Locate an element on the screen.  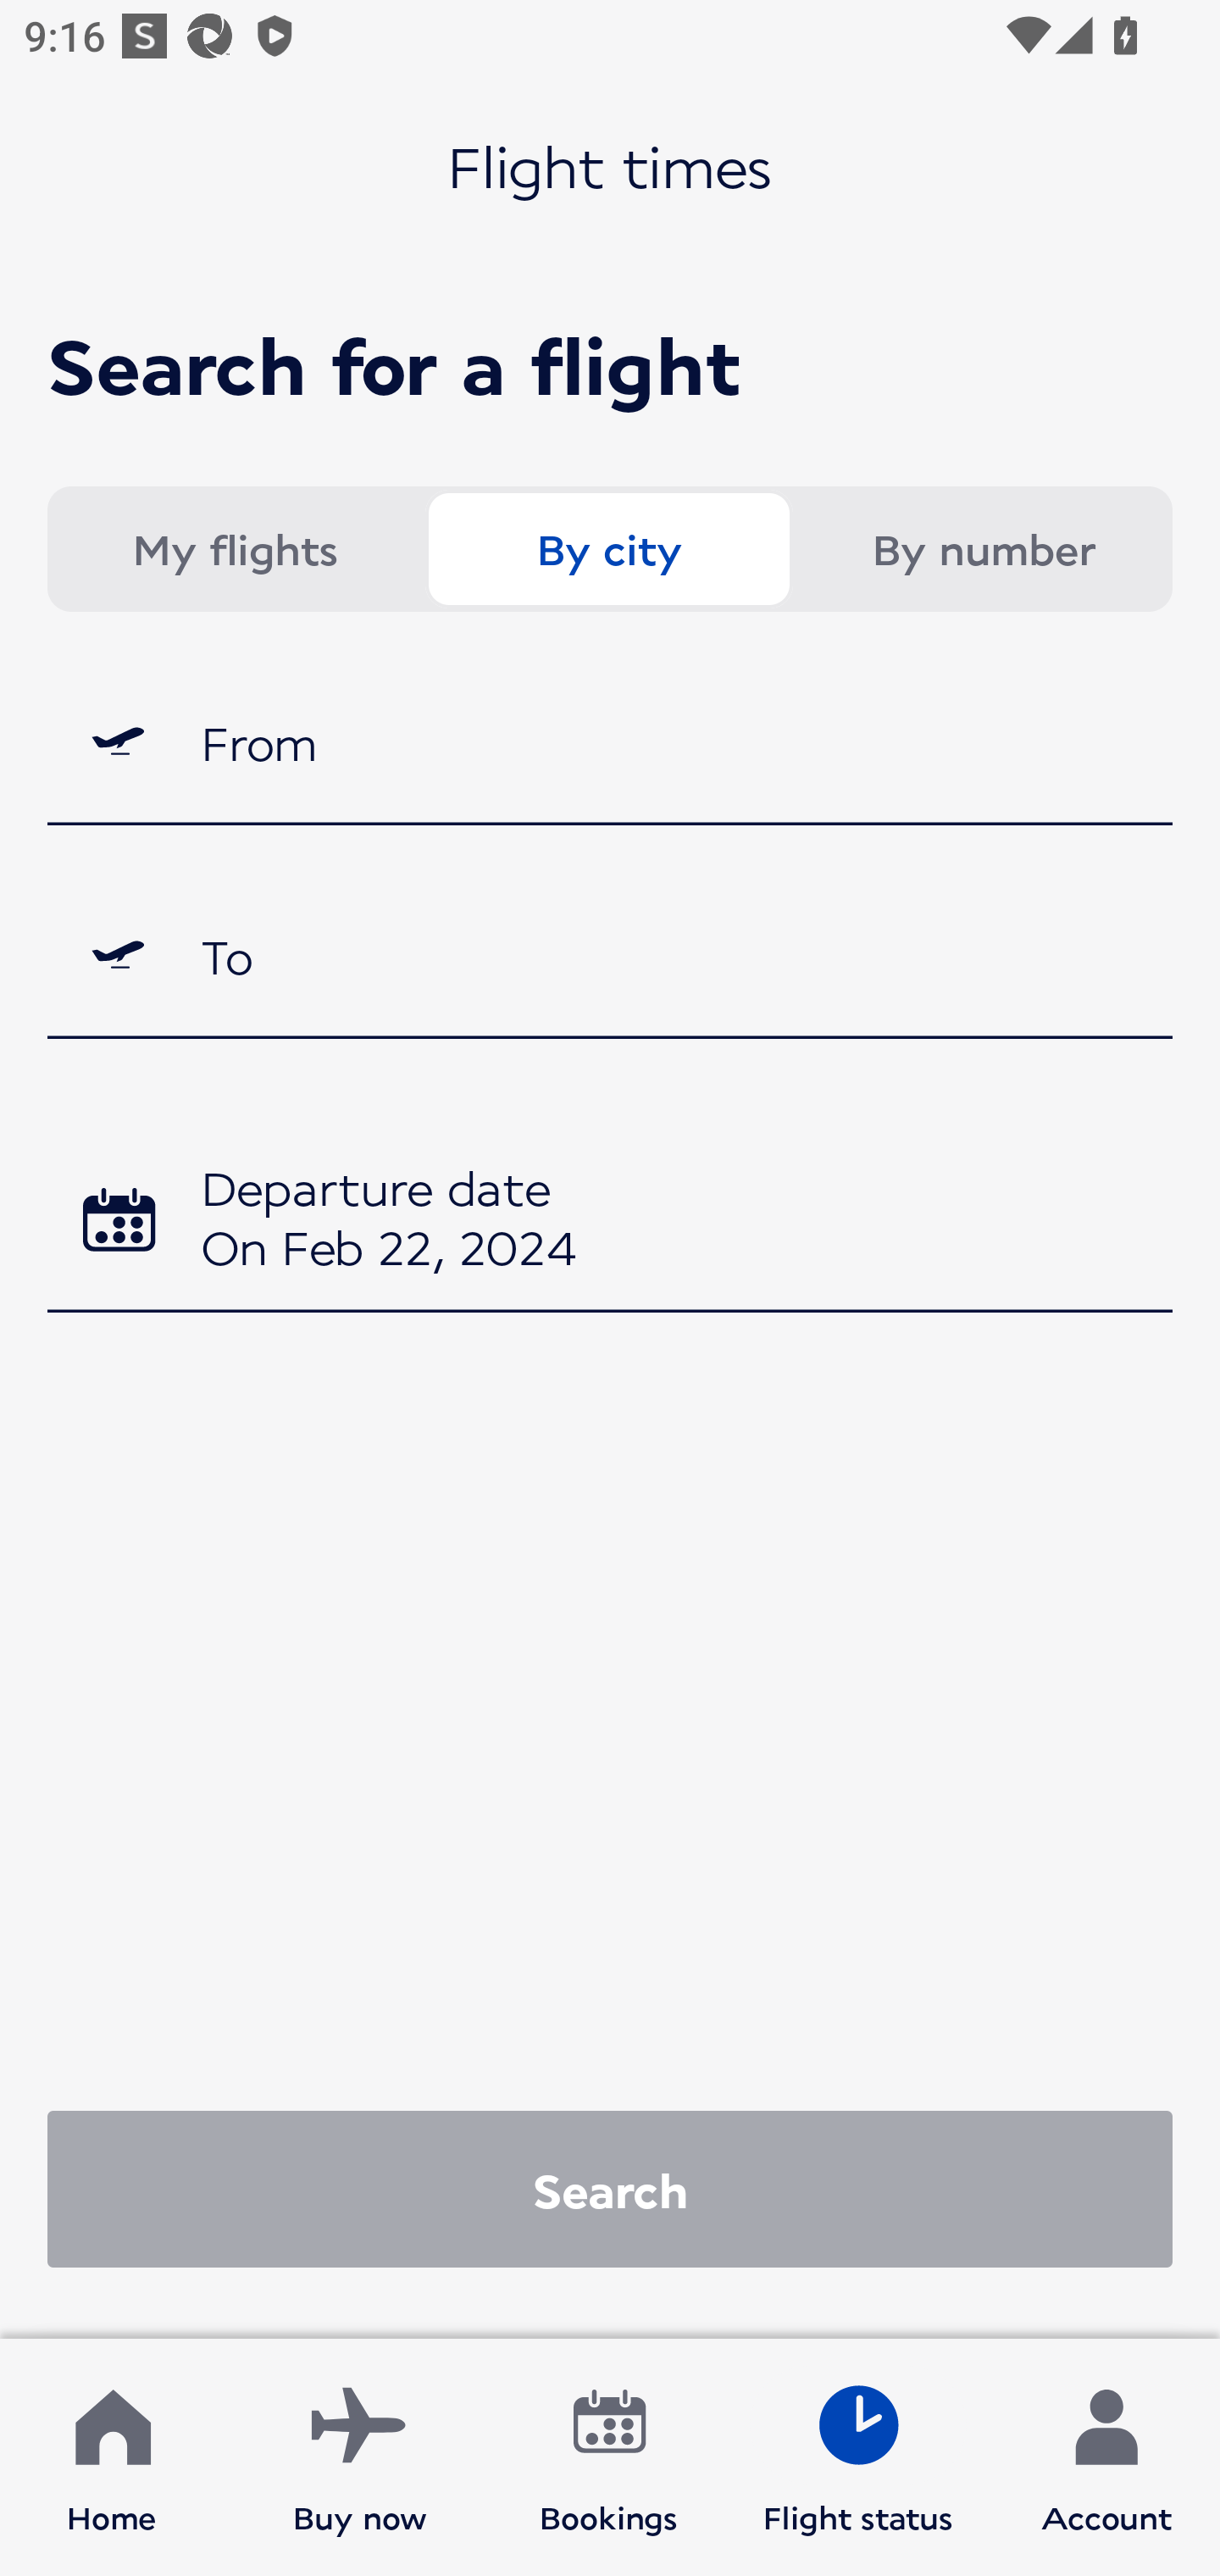
Home is located at coordinates (112, 2457).